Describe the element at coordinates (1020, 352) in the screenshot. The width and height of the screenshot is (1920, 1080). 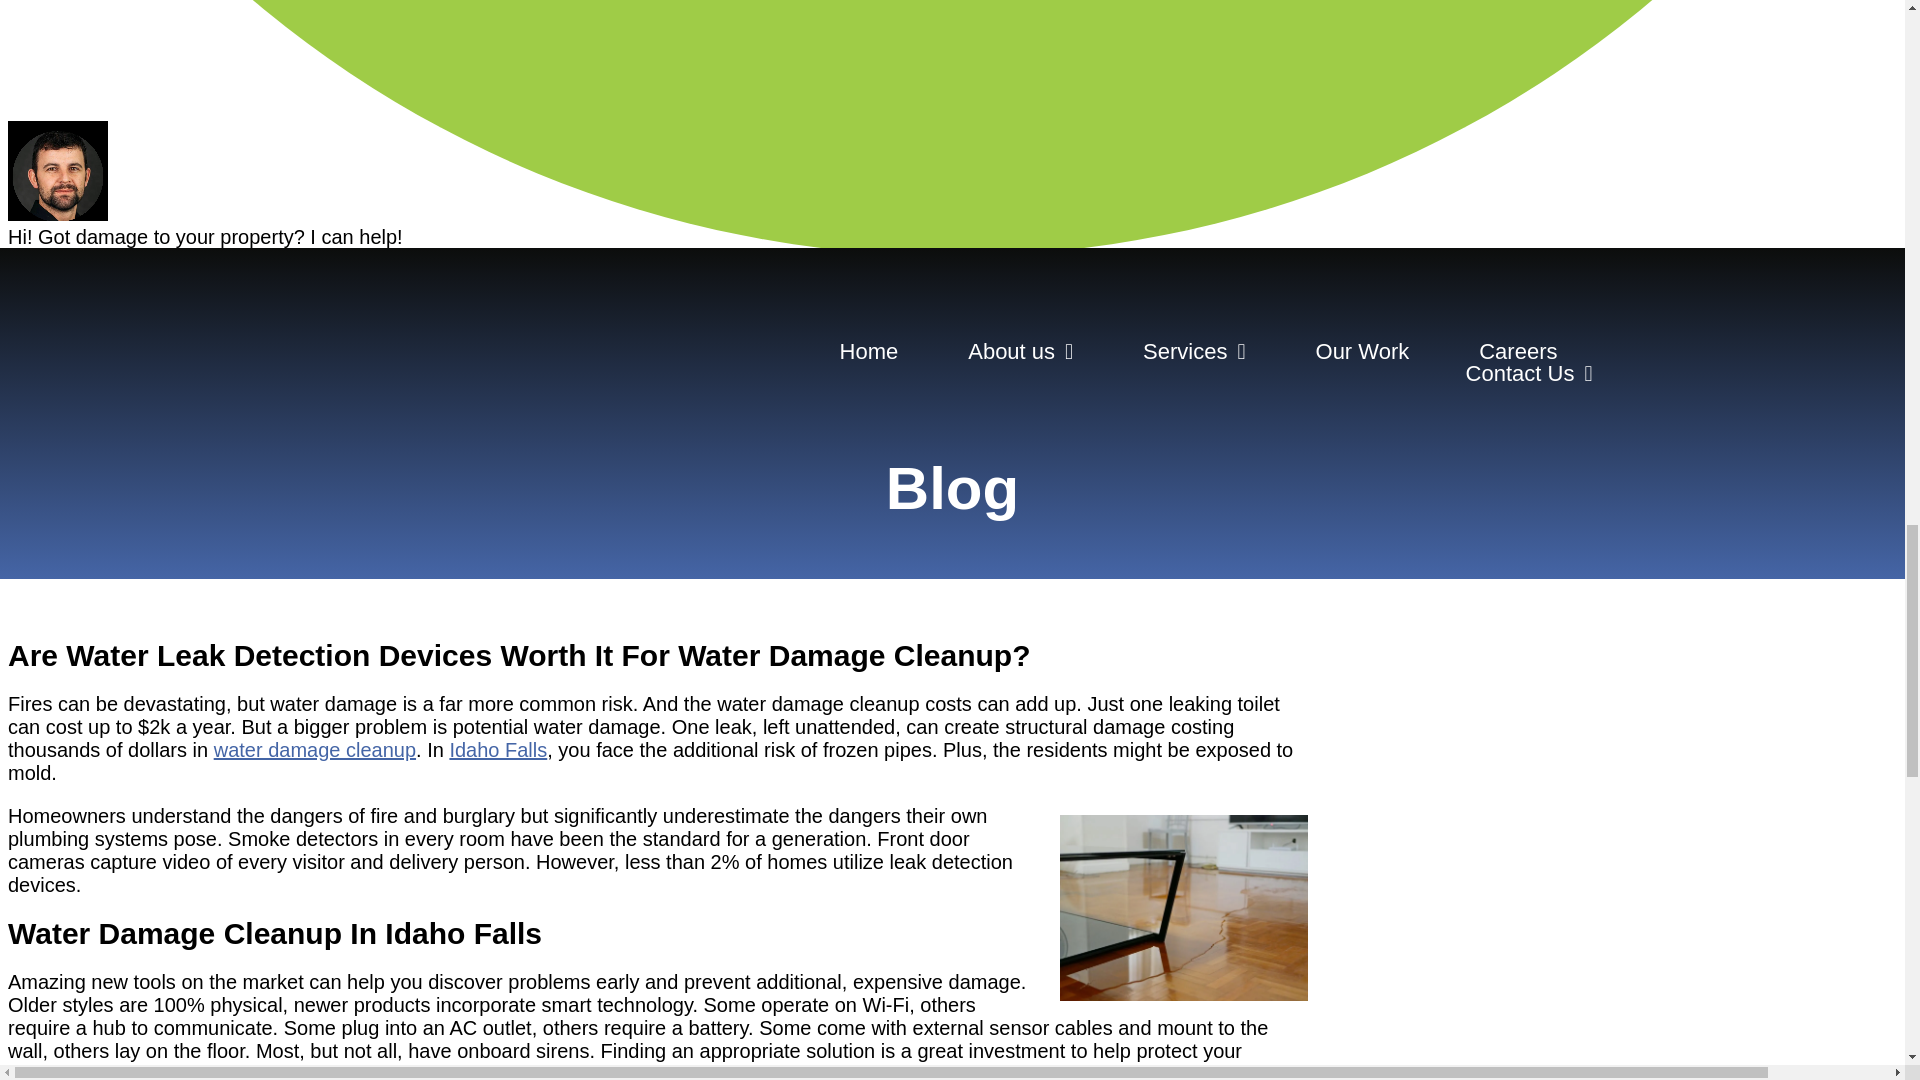
I see `About us` at that location.